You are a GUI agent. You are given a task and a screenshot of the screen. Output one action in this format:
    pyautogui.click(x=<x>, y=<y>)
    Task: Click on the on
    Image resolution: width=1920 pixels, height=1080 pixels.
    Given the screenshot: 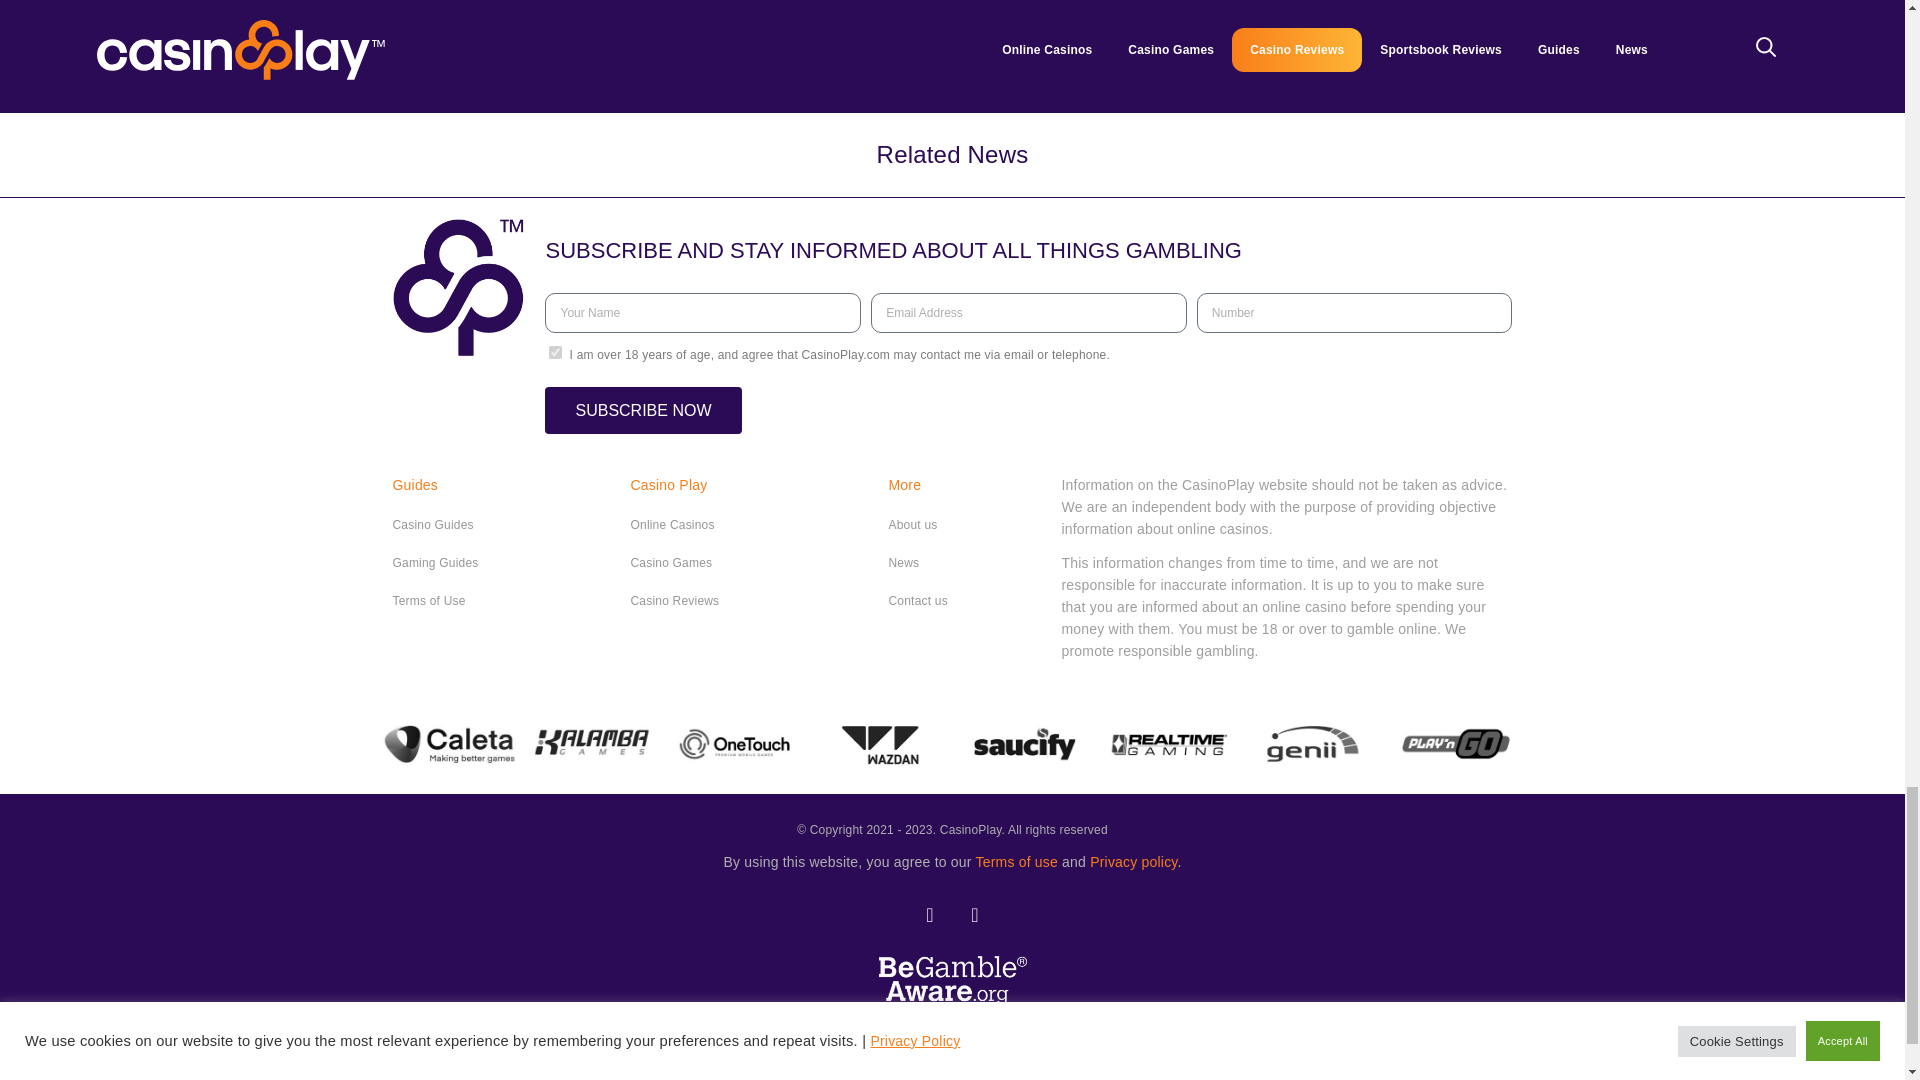 What is the action you would take?
    pyautogui.click(x=556, y=352)
    